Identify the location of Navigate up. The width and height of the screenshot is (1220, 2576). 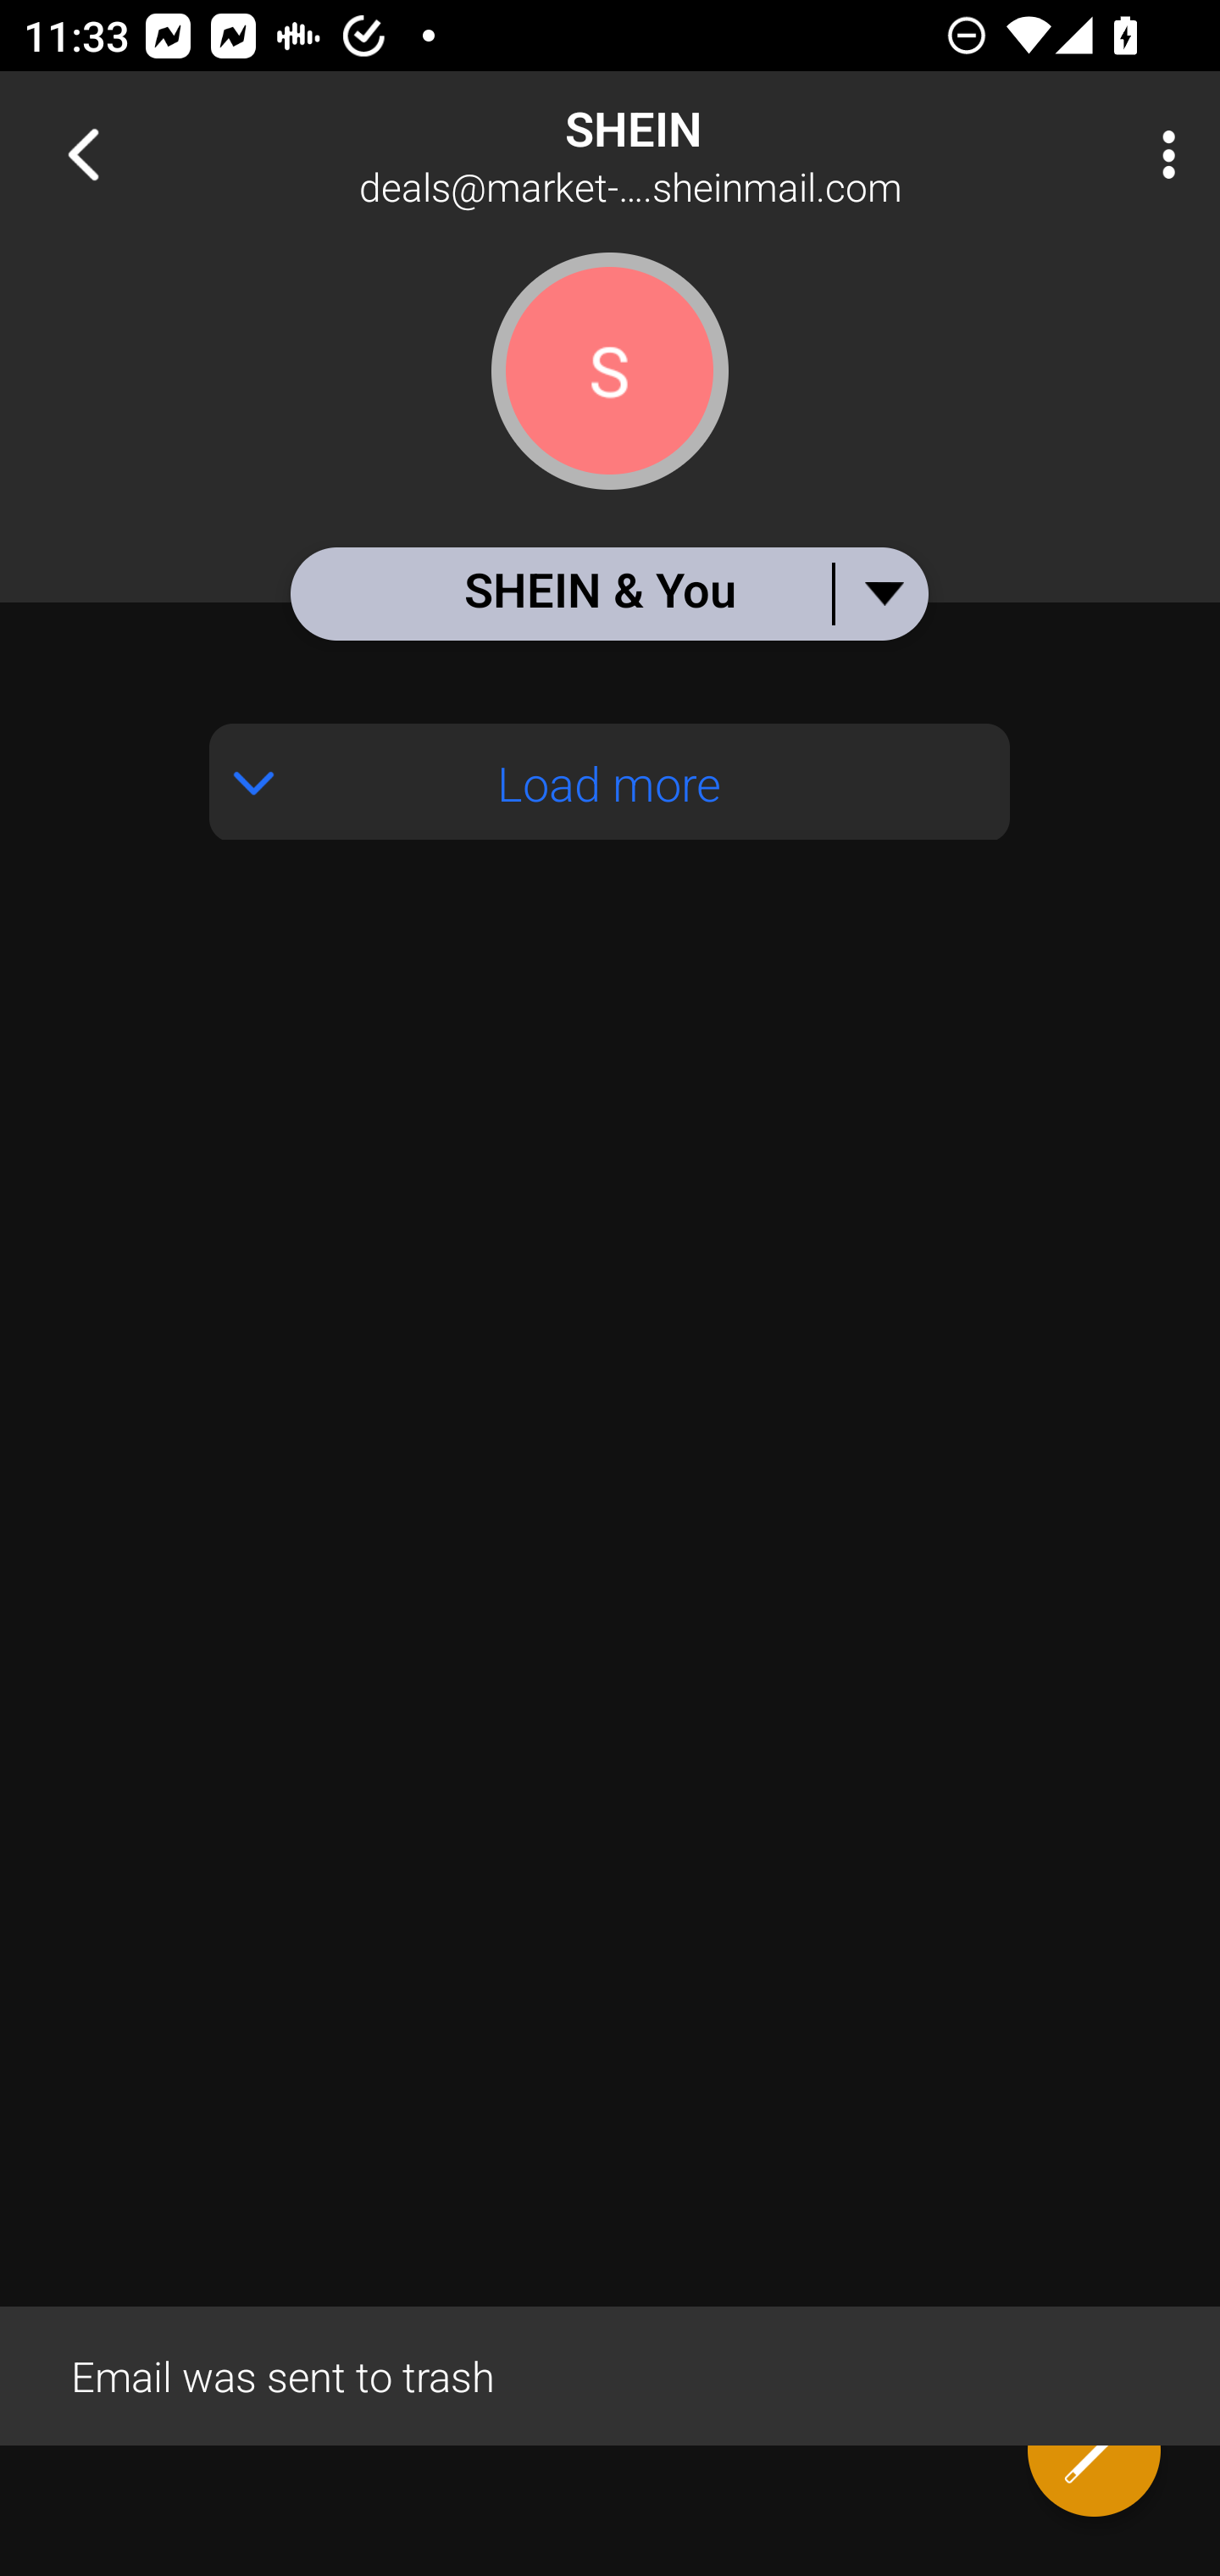
(83, 154).